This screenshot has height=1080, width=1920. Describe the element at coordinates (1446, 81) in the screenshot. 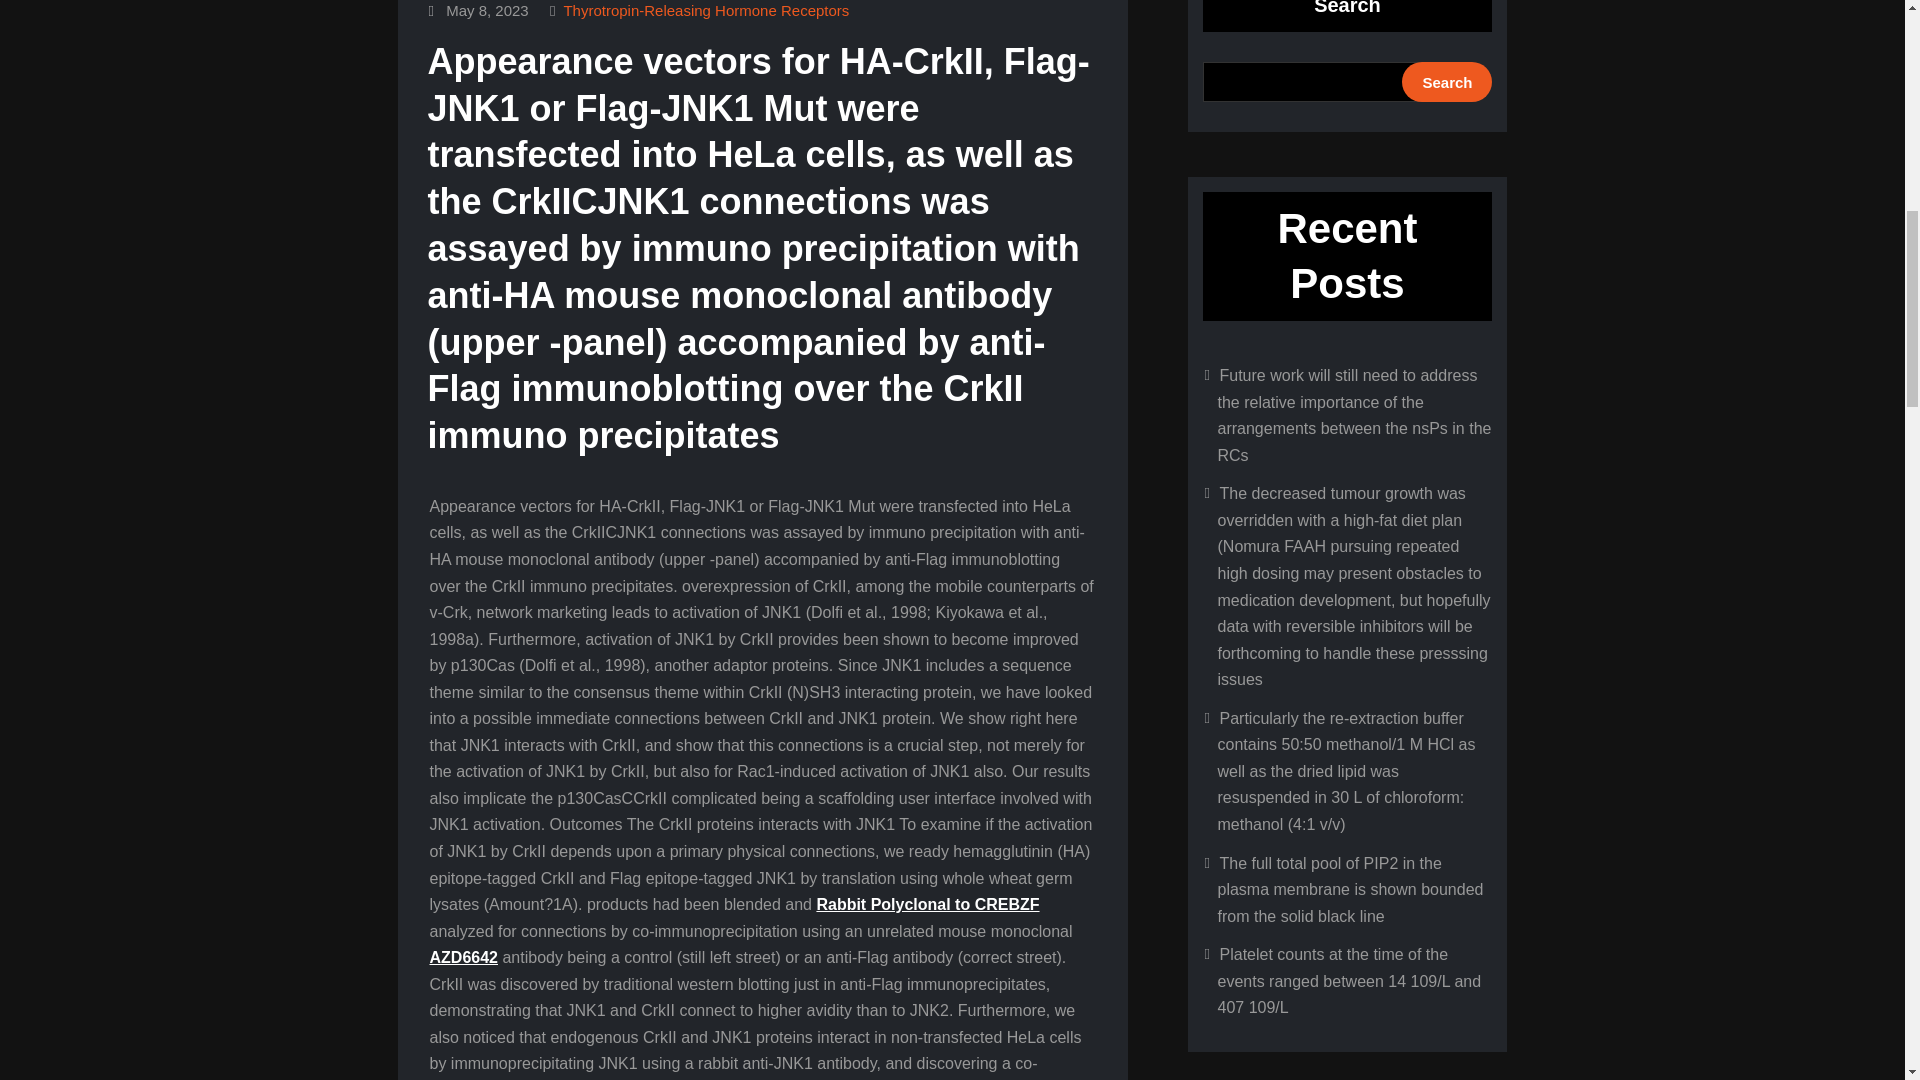

I see `Search` at that location.